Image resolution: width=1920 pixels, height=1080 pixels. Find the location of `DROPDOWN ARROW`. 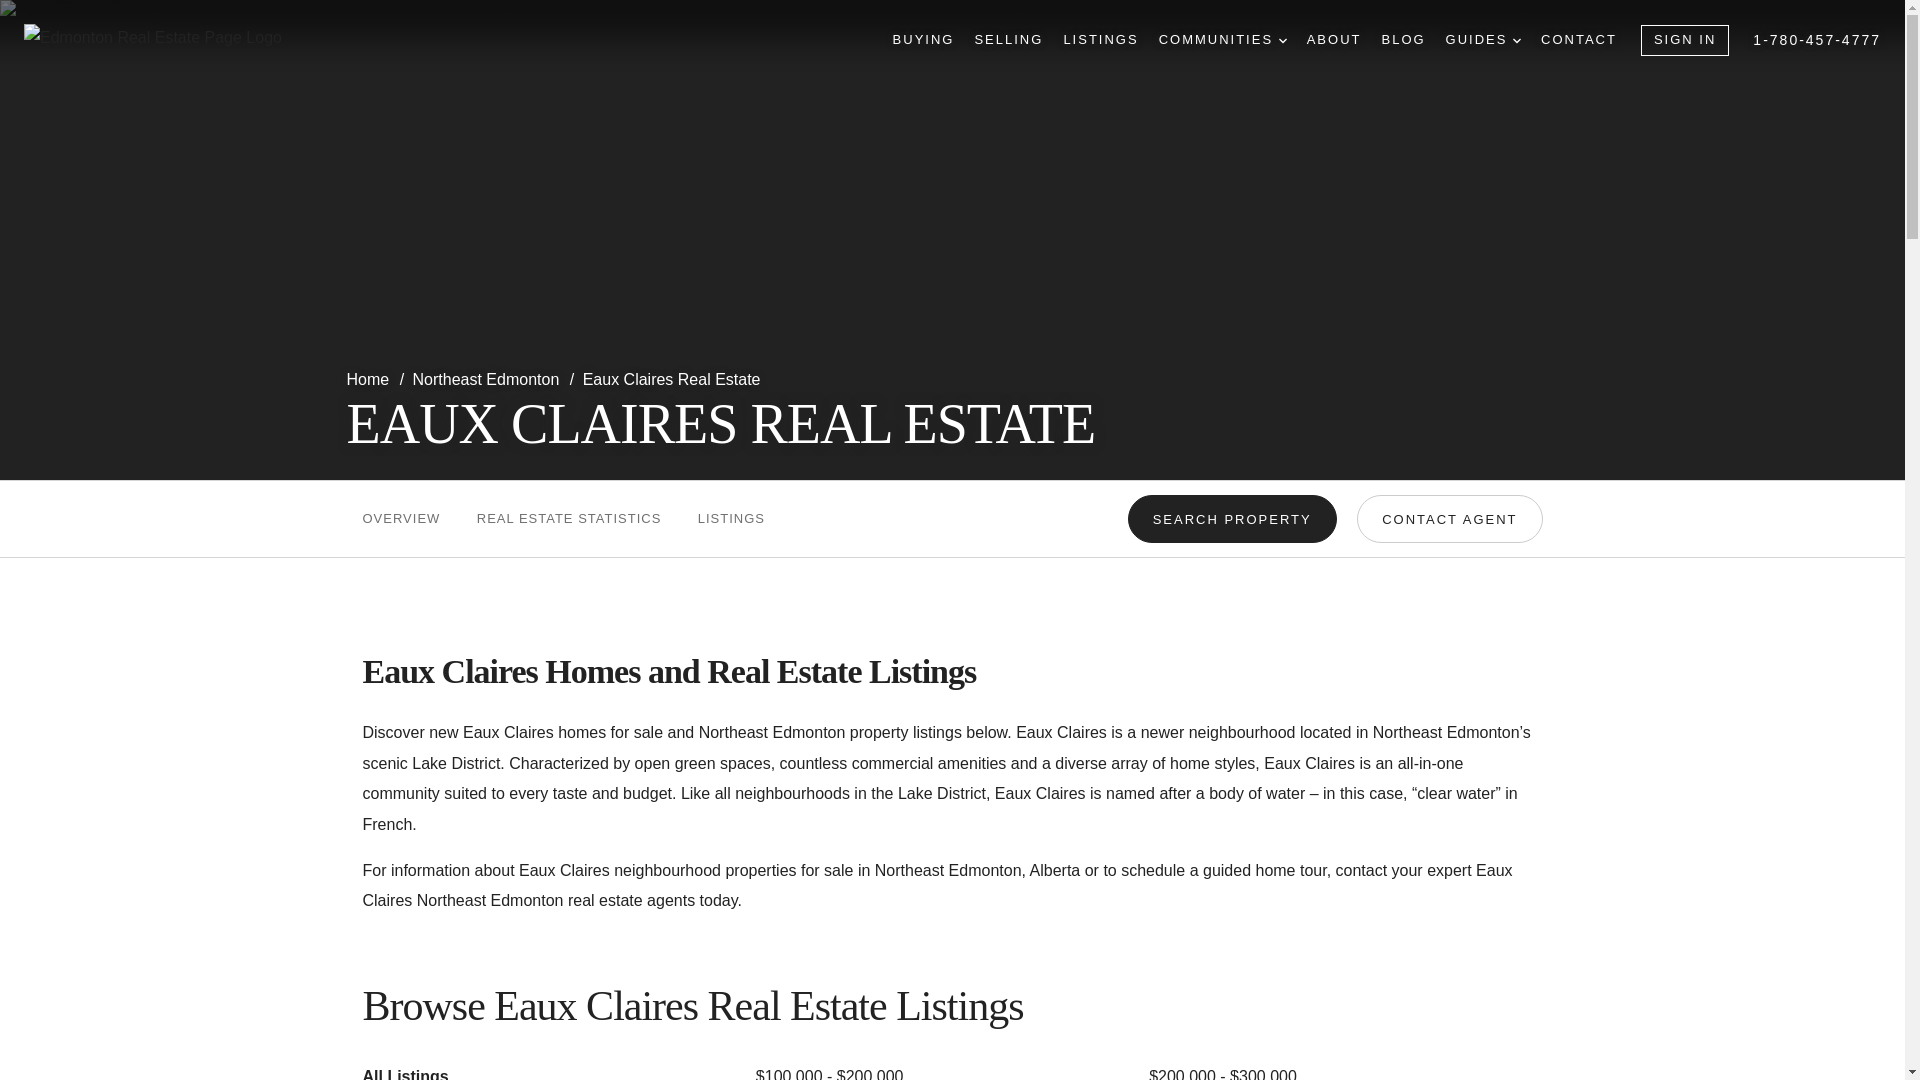

DROPDOWN ARROW is located at coordinates (1282, 40).